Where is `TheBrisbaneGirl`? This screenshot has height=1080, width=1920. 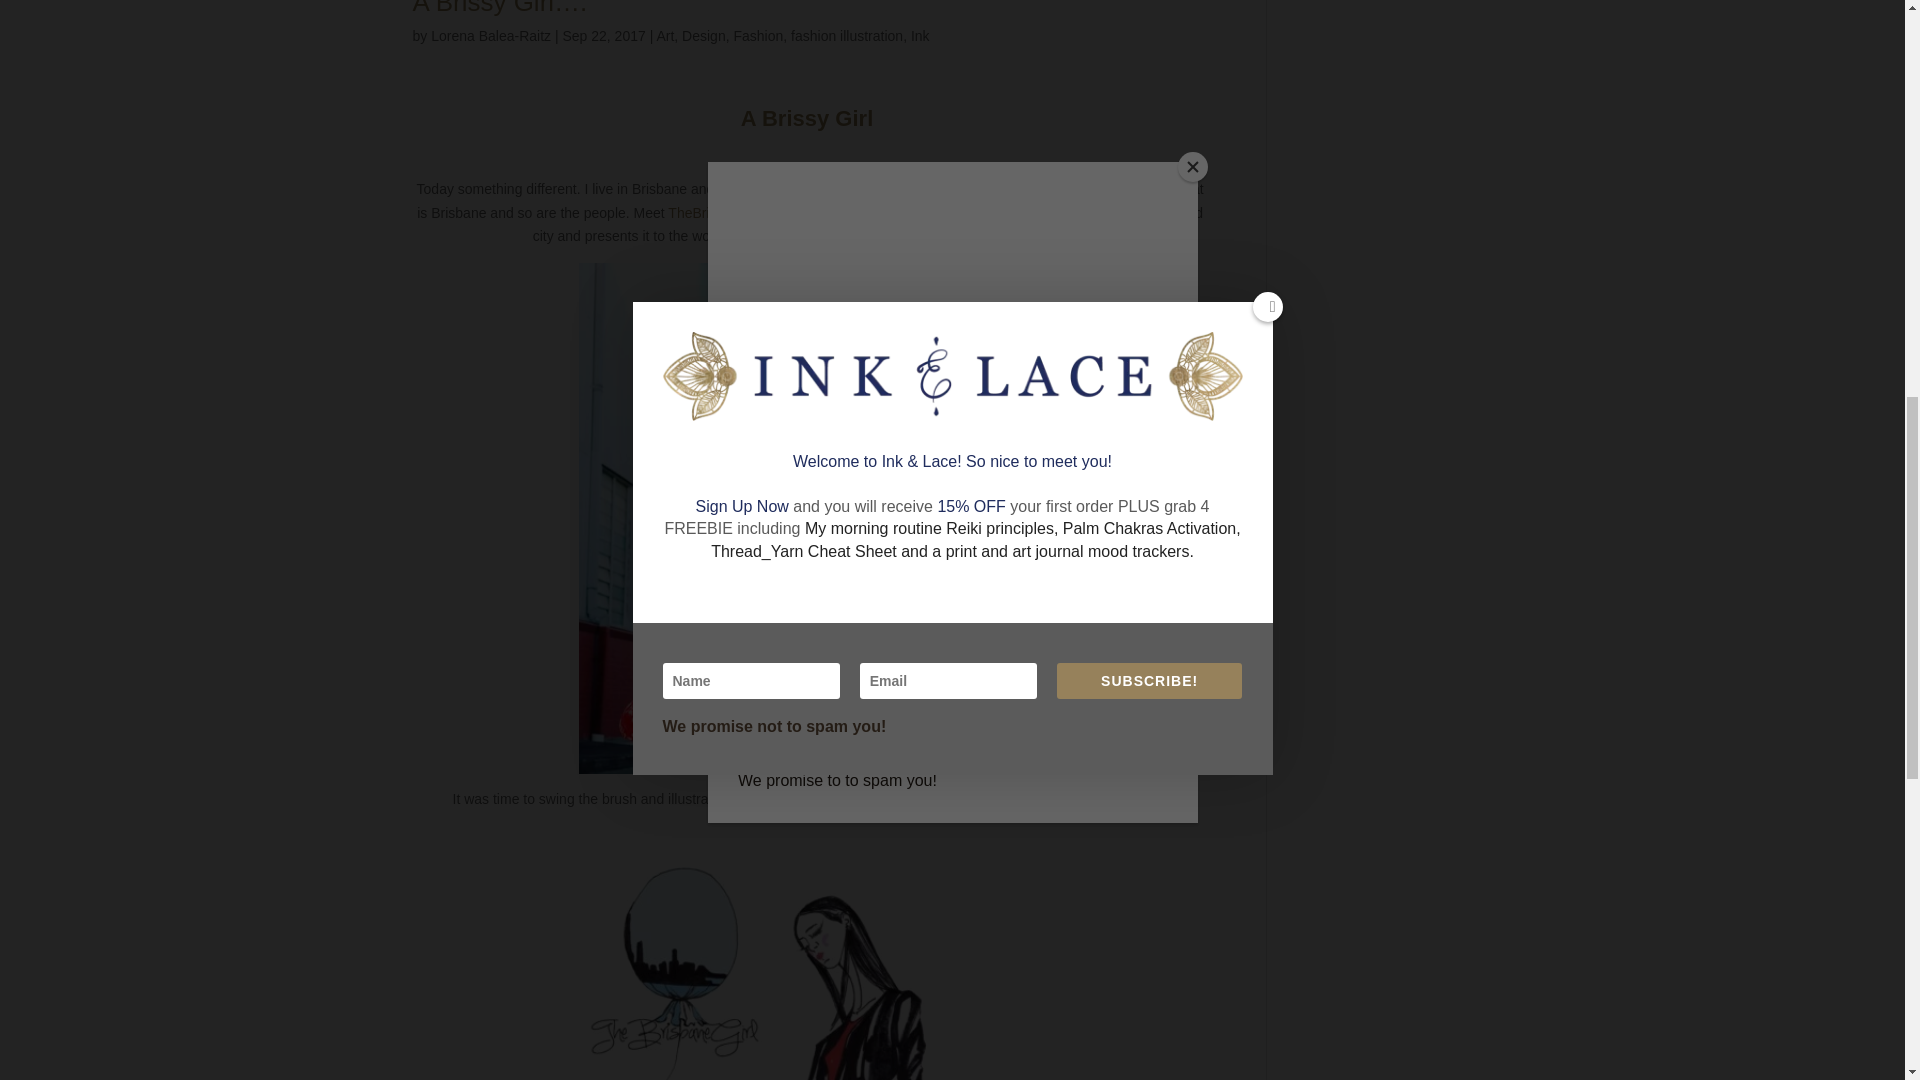 TheBrisbaneGirl is located at coordinates (718, 213).